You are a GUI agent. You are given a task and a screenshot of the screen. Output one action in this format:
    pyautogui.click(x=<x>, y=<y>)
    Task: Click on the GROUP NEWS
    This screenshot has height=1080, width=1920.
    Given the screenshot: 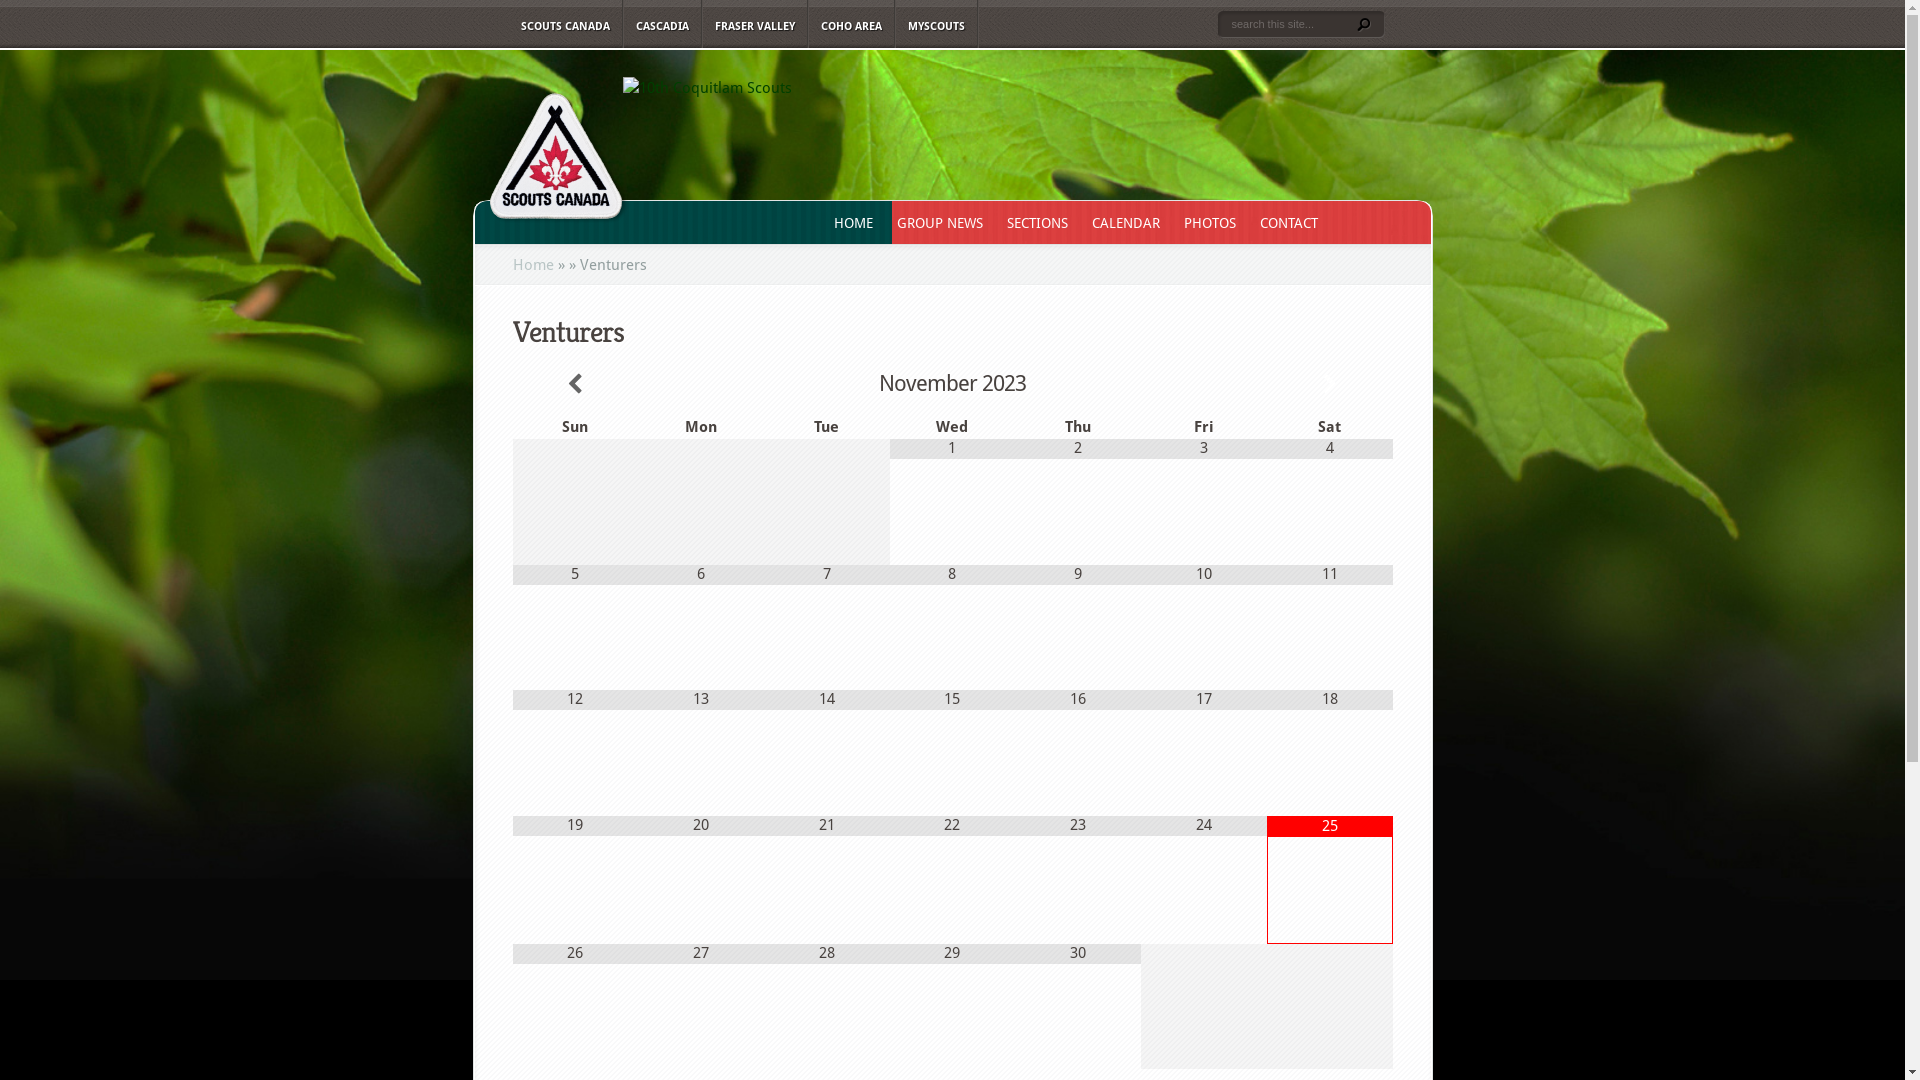 What is the action you would take?
    pyautogui.click(x=936, y=222)
    